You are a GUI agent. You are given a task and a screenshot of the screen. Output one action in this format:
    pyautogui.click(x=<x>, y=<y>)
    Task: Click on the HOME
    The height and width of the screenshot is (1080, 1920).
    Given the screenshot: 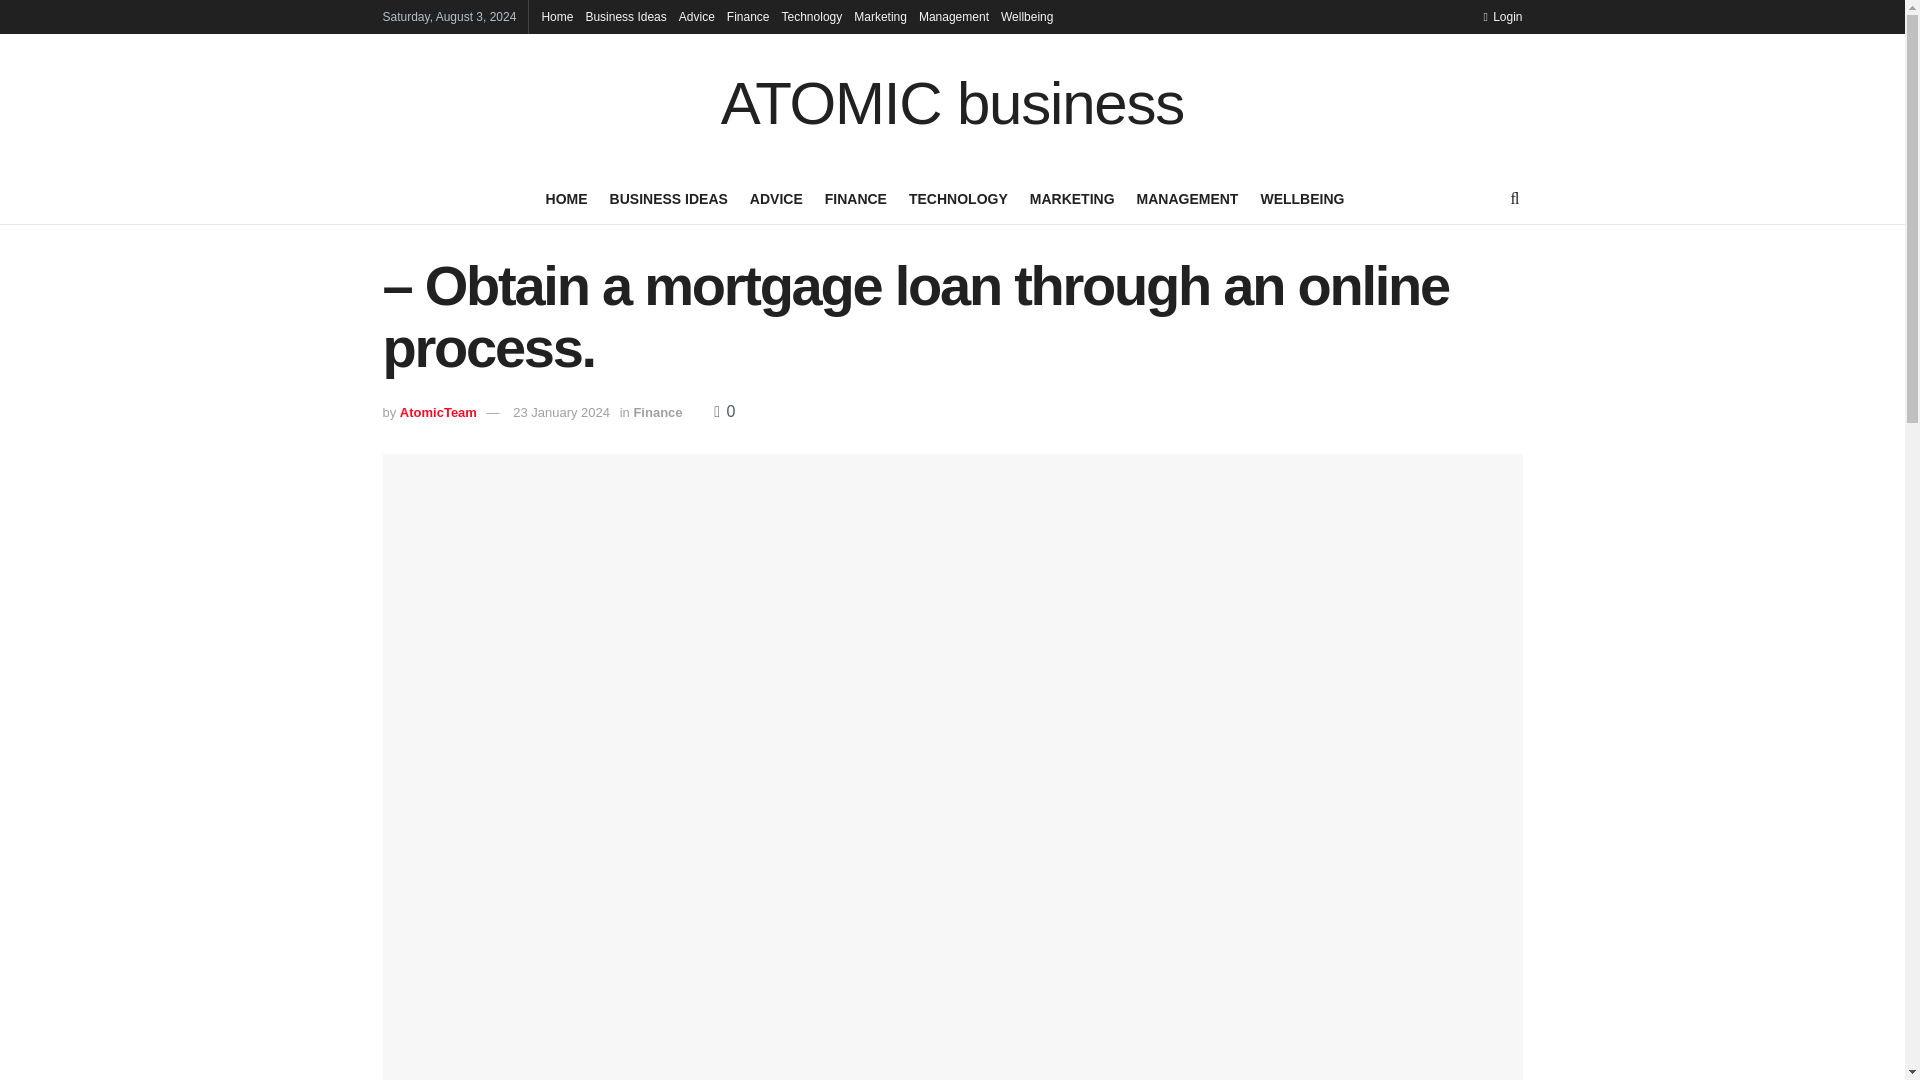 What is the action you would take?
    pyautogui.click(x=566, y=198)
    